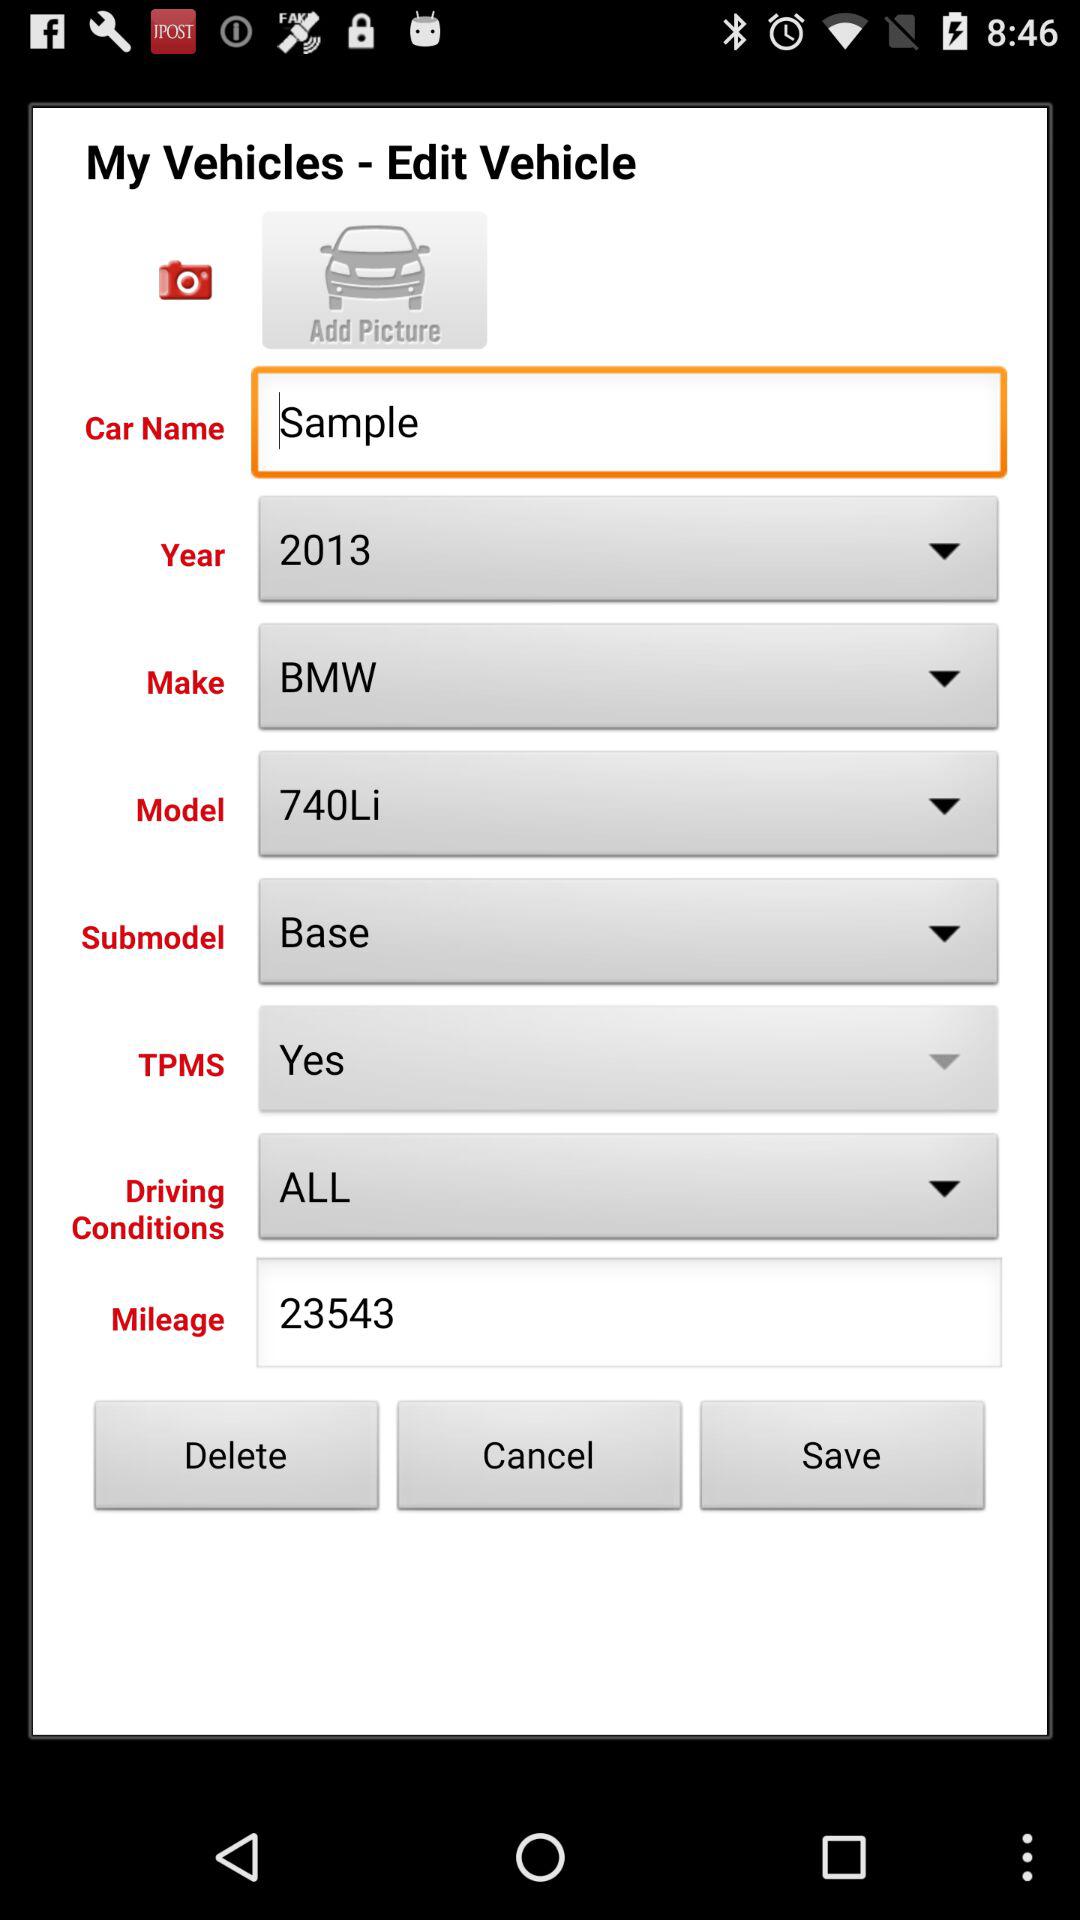  Describe the element at coordinates (186, 280) in the screenshot. I see `add photo` at that location.